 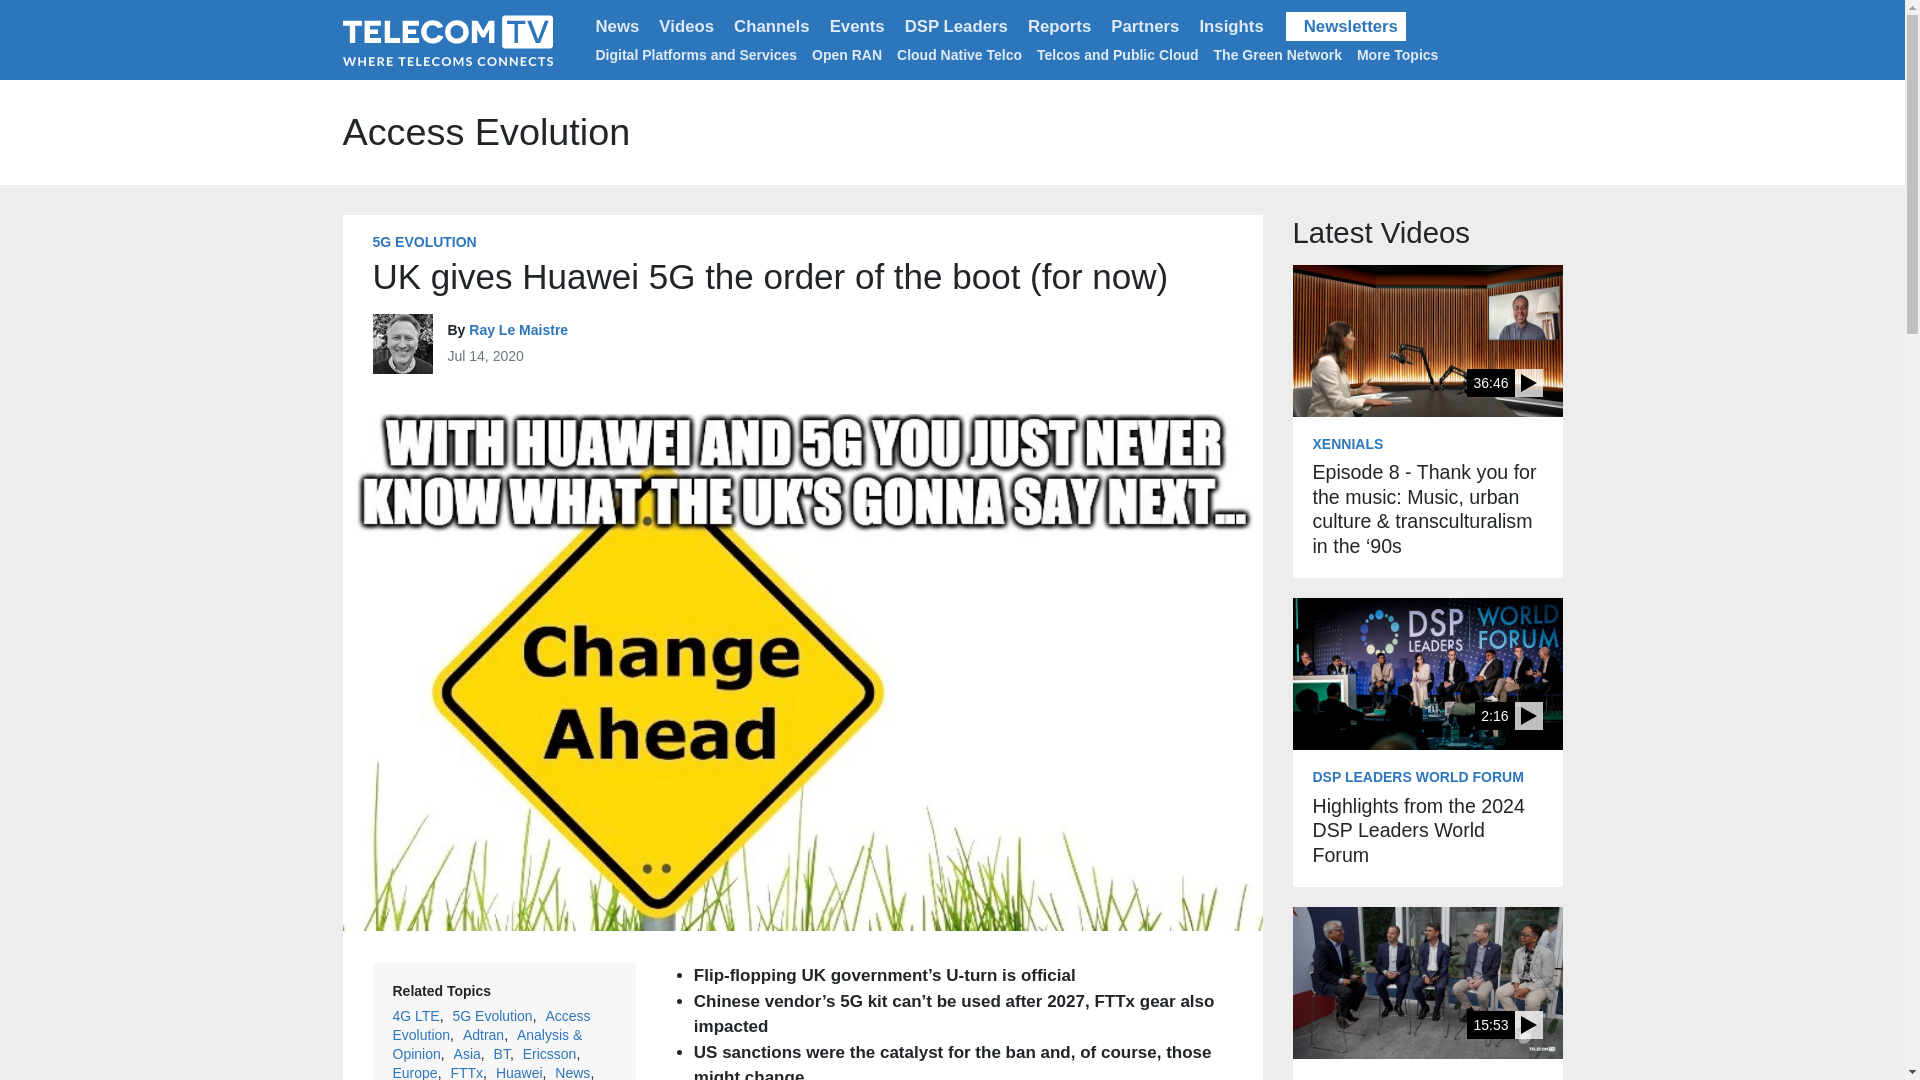 What do you see at coordinates (1117, 54) in the screenshot?
I see `Telcos and Public Cloud` at bounding box center [1117, 54].